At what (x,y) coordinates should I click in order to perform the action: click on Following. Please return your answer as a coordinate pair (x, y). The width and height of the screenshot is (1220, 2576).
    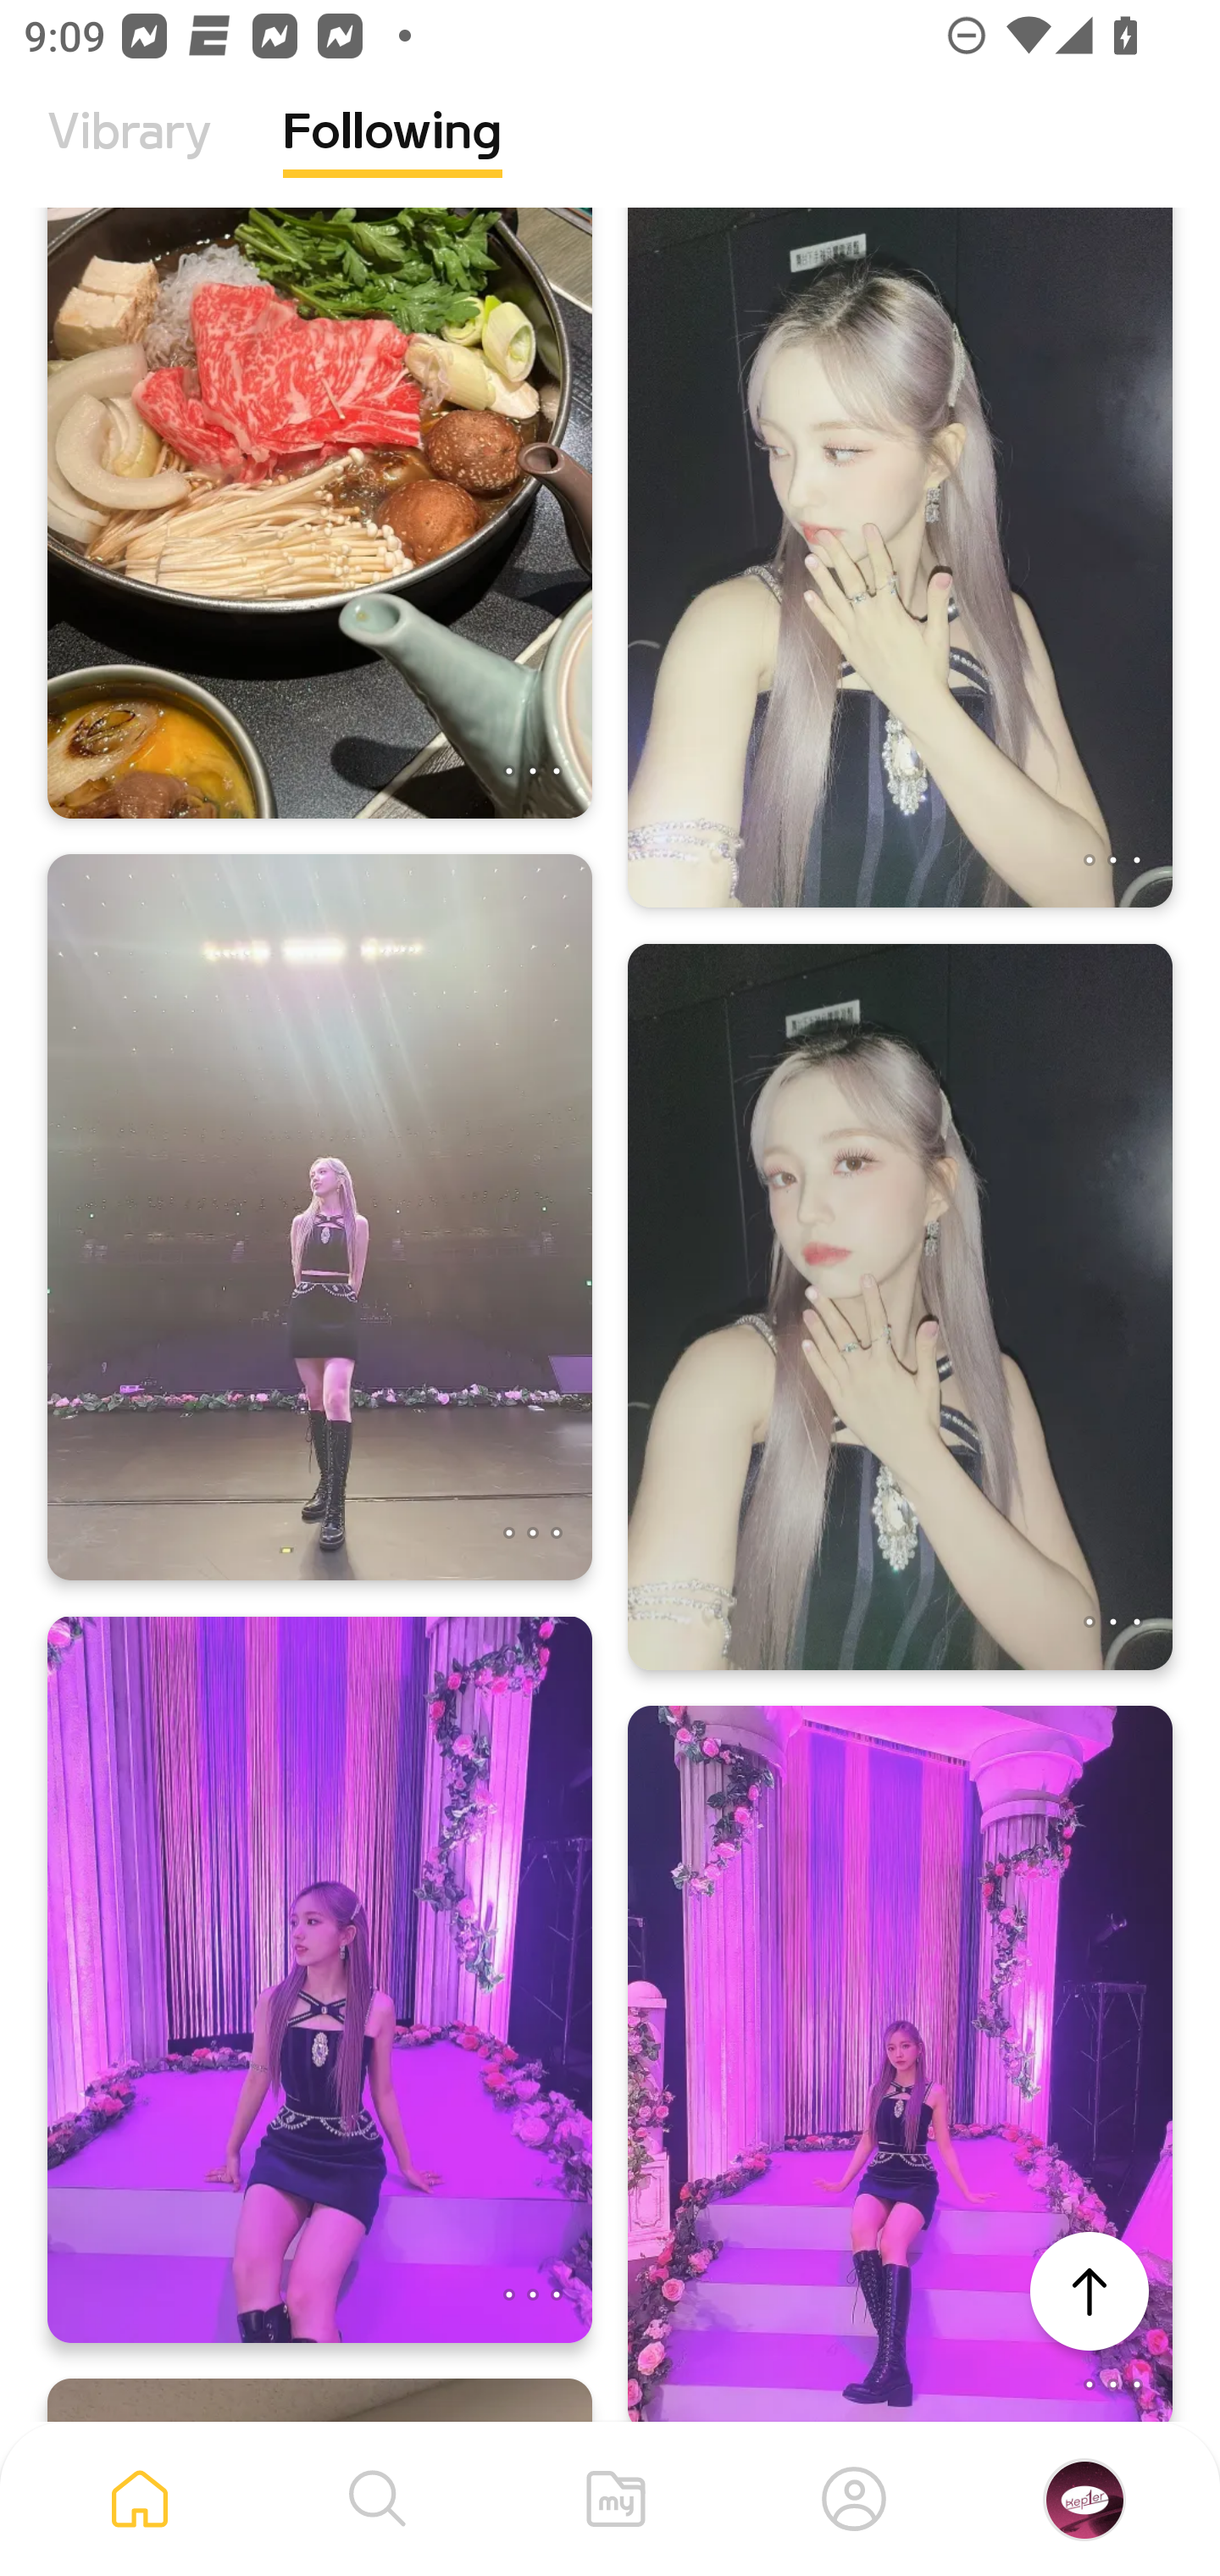
    Looking at the image, I should click on (393, 157).